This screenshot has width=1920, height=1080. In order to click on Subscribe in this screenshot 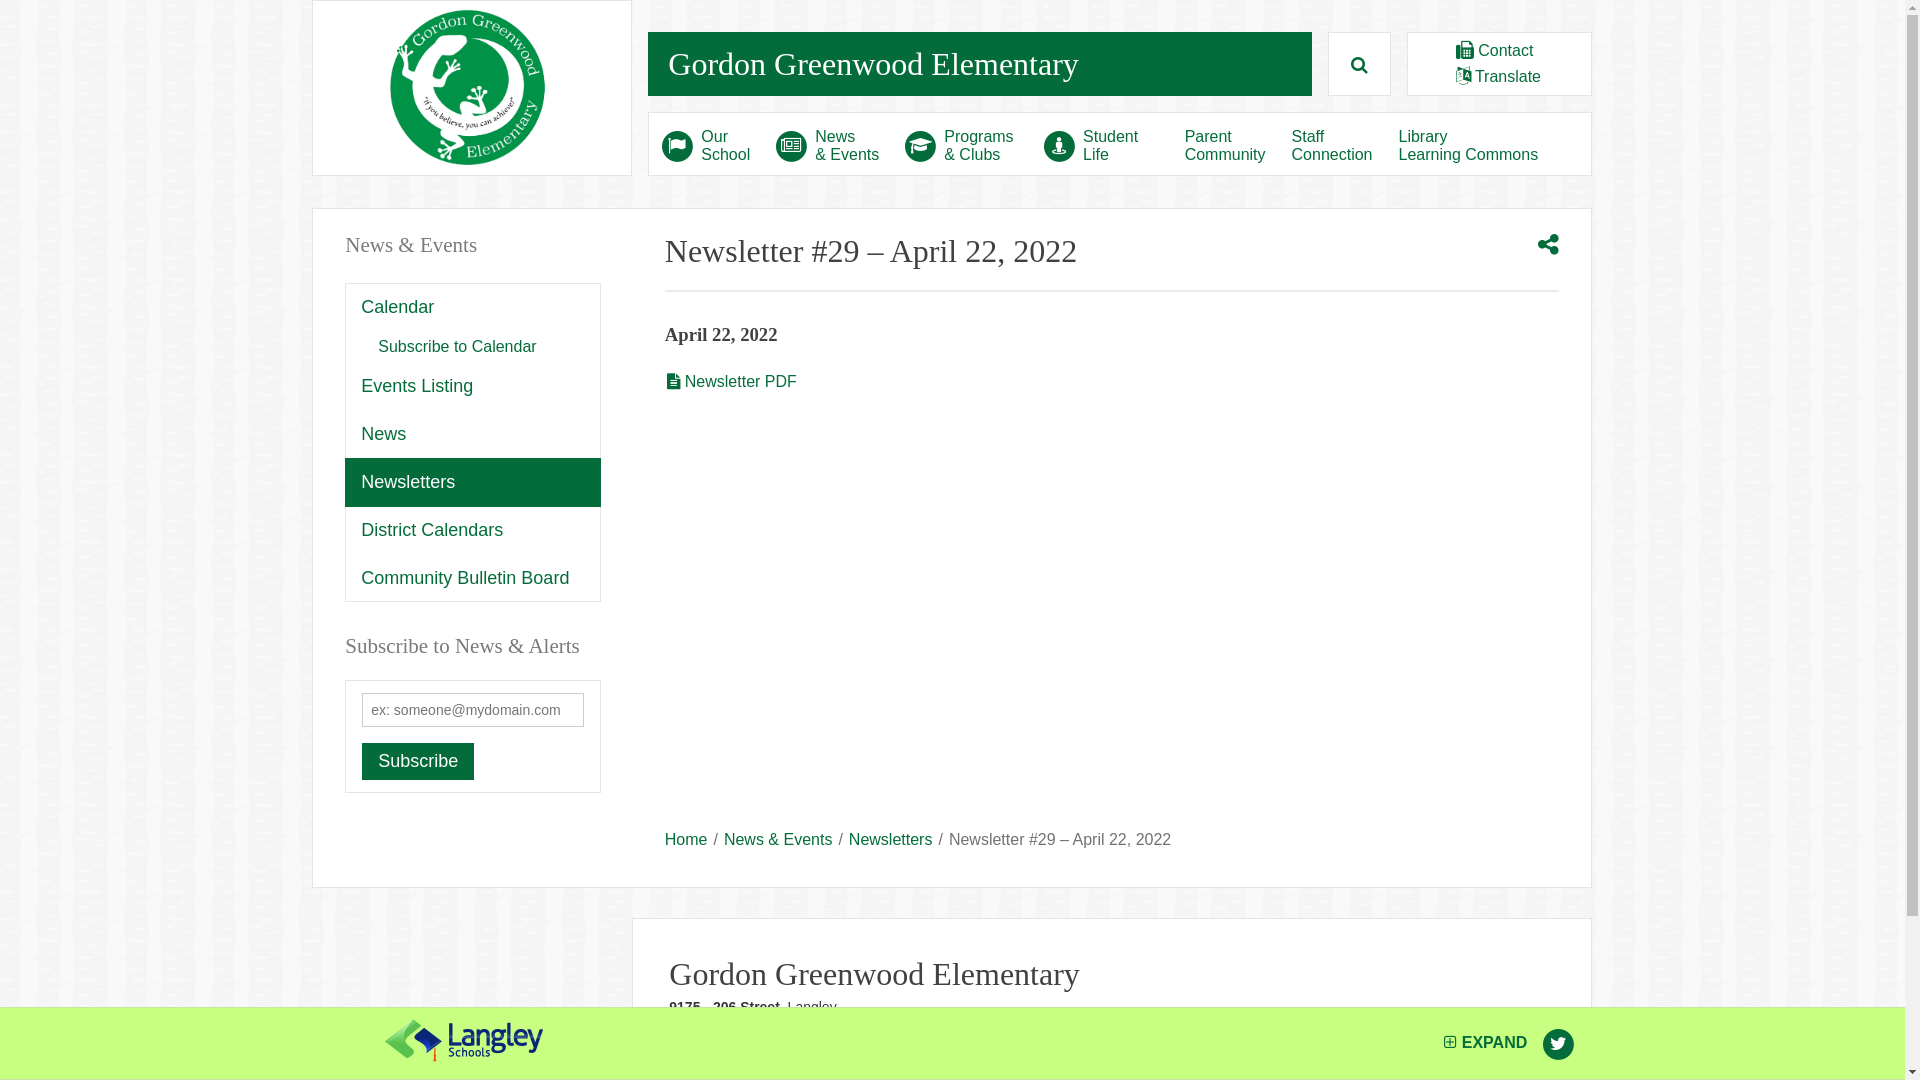, I will do `click(418, 762)`.